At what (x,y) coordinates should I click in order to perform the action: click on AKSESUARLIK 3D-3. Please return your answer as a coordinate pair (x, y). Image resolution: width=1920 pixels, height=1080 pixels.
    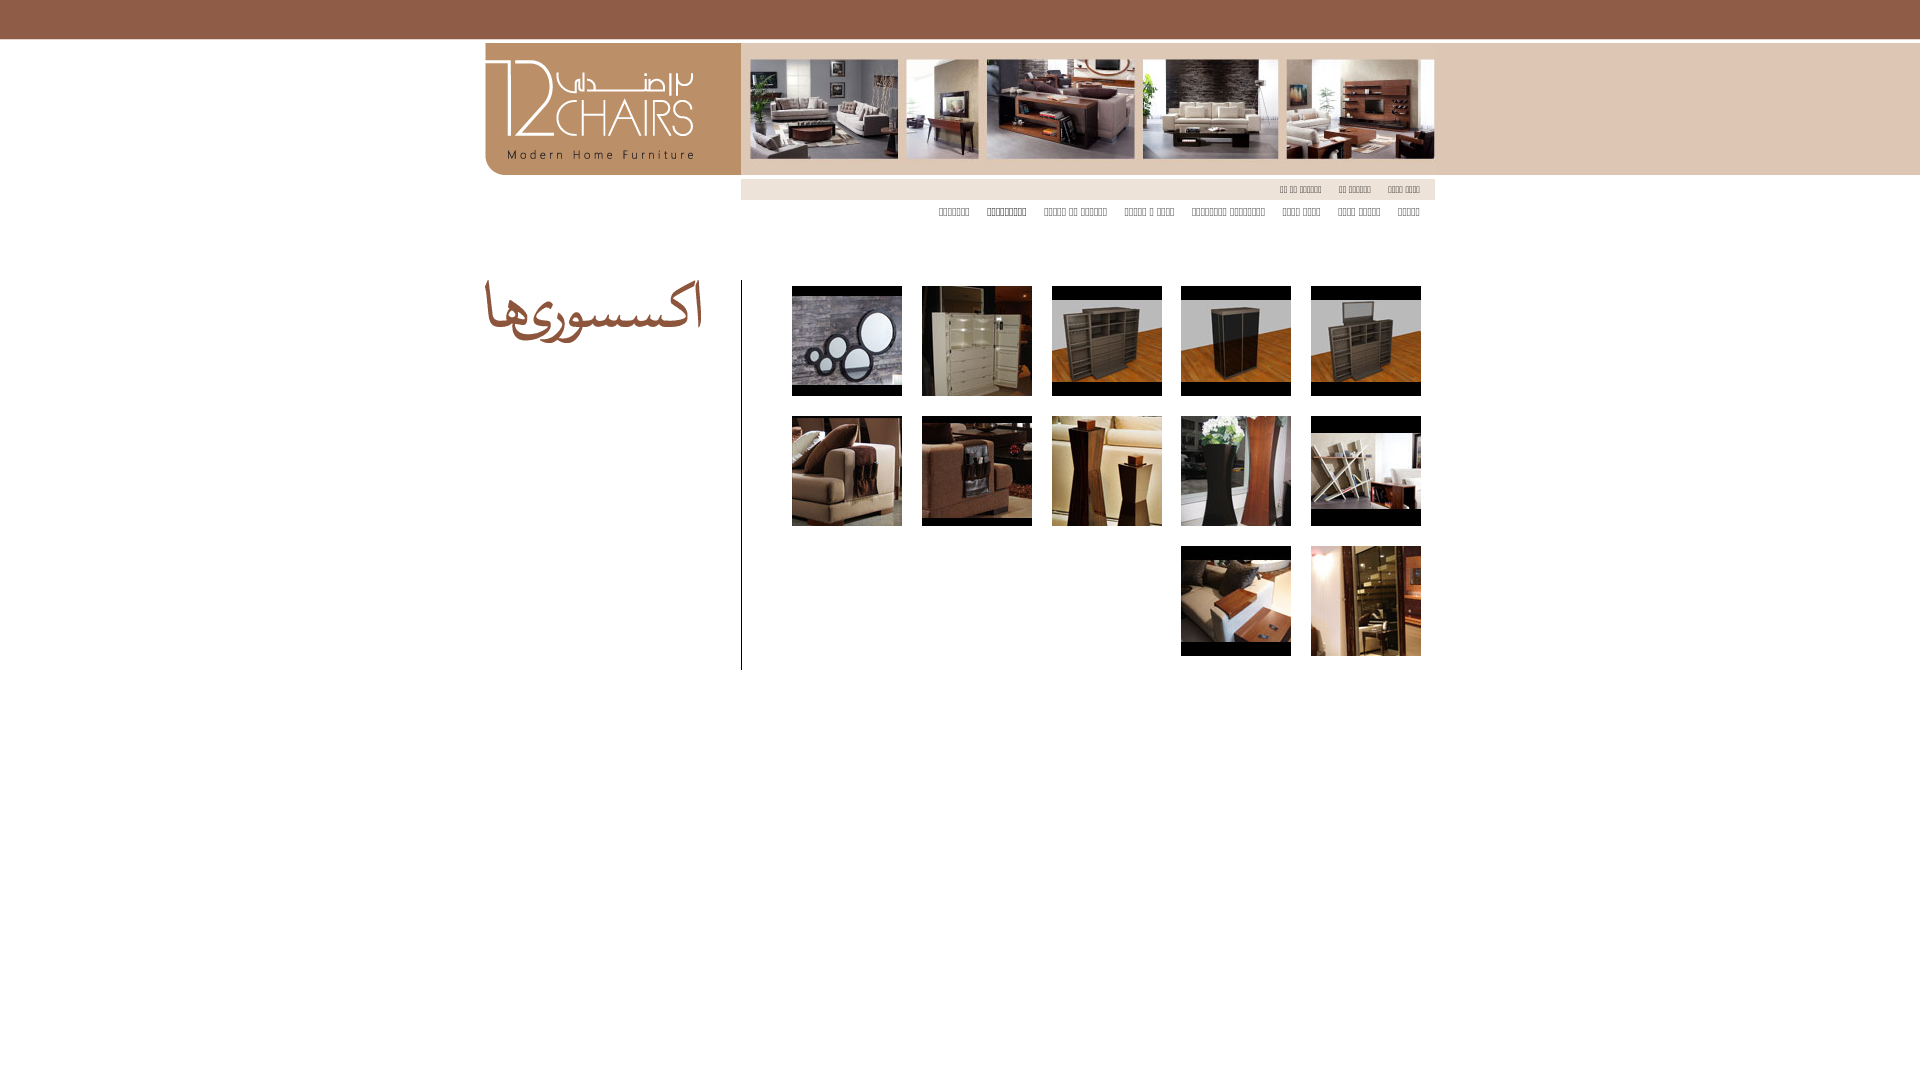
    Looking at the image, I should click on (1236, 341).